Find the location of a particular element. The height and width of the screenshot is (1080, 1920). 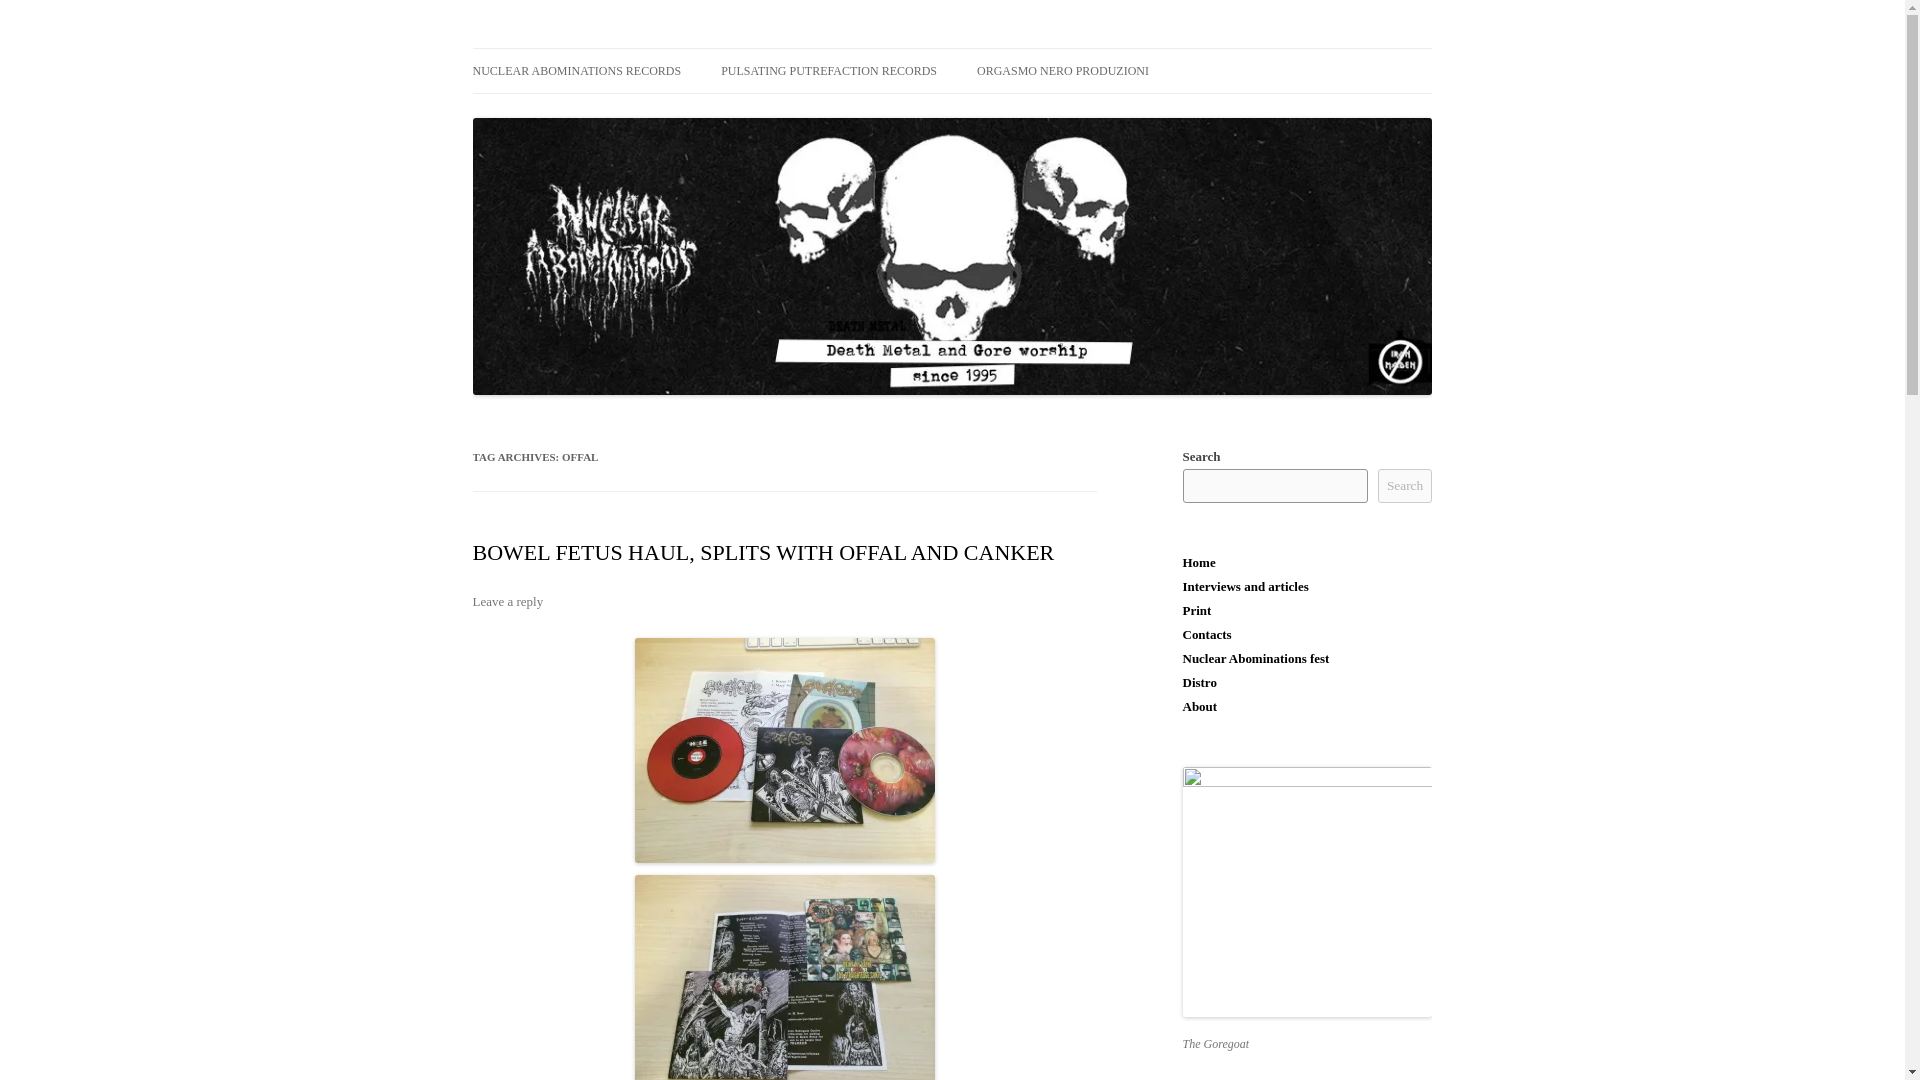

BOWEL FETUS HAUL, SPLITS WITH OFFAL AND CANKER is located at coordinates (763, 552).